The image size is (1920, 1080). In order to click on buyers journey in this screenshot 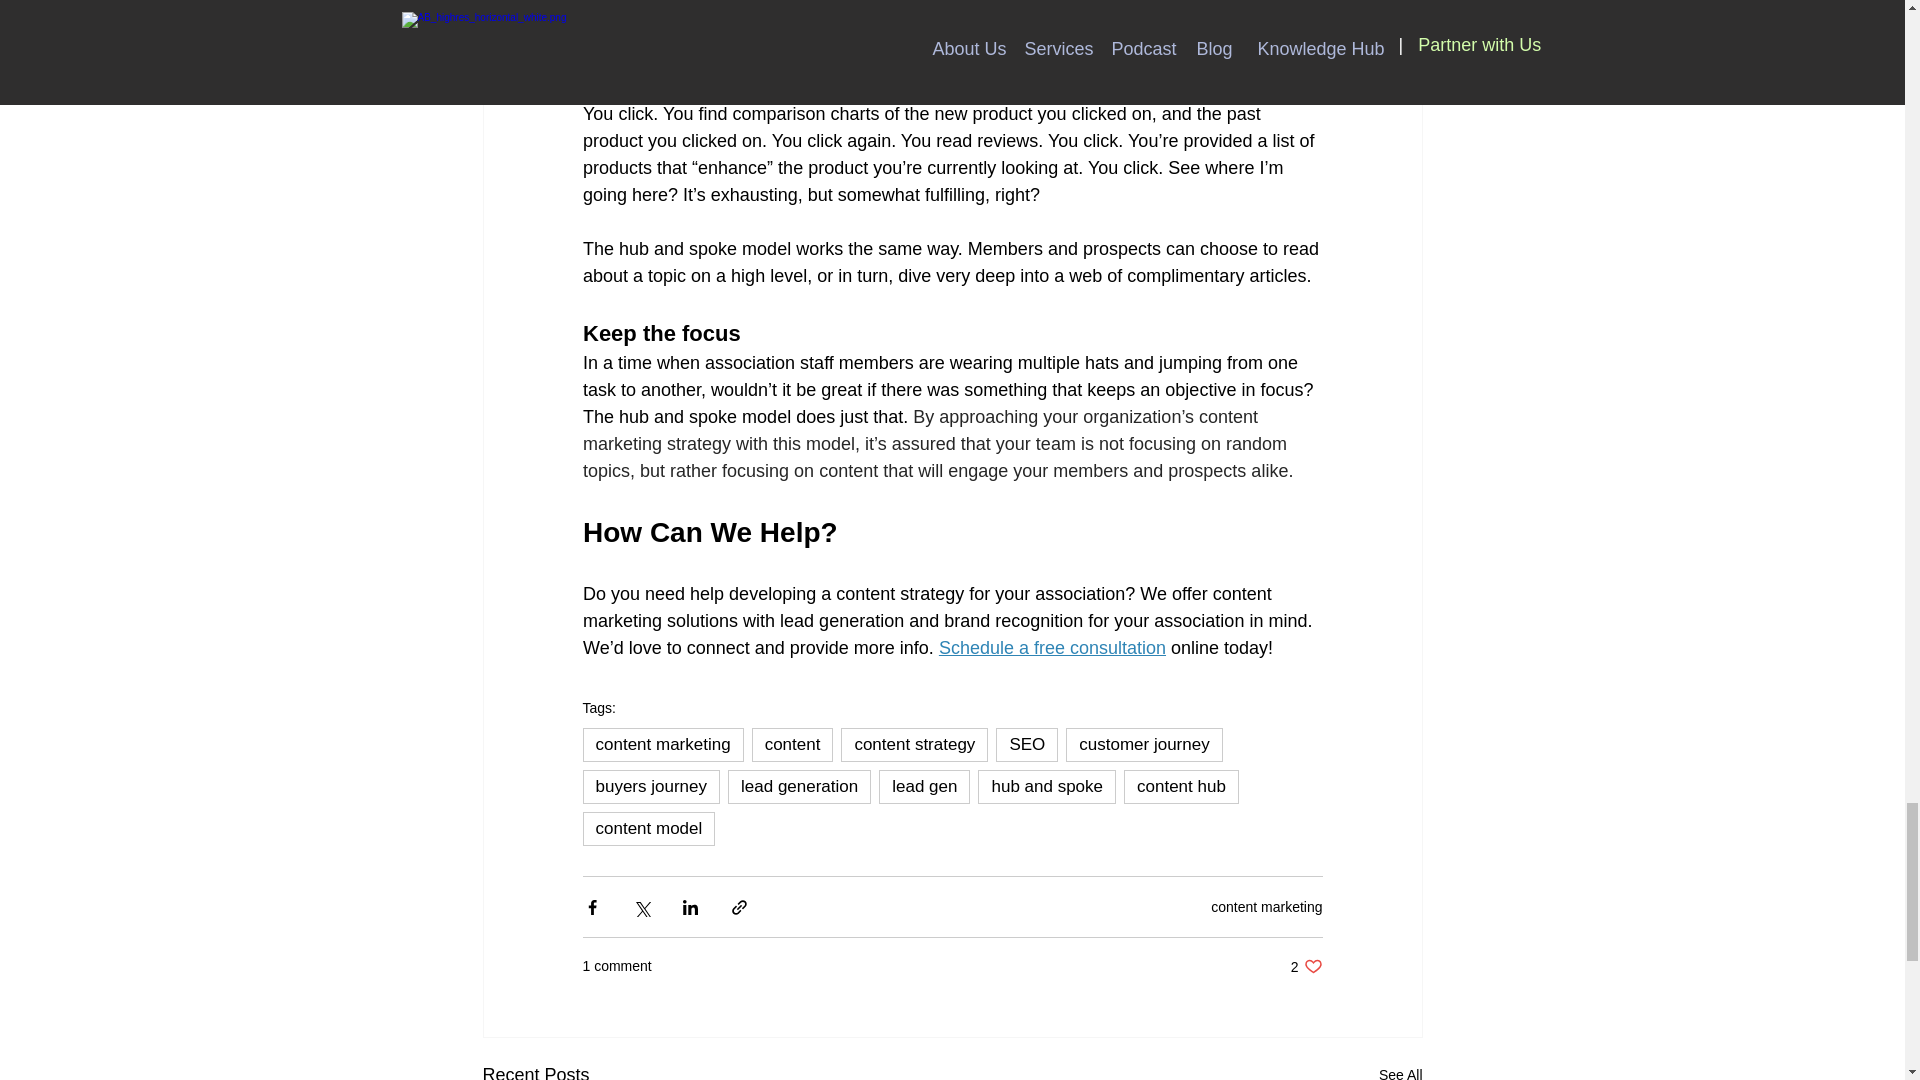, I will do `click(650, 786)`.